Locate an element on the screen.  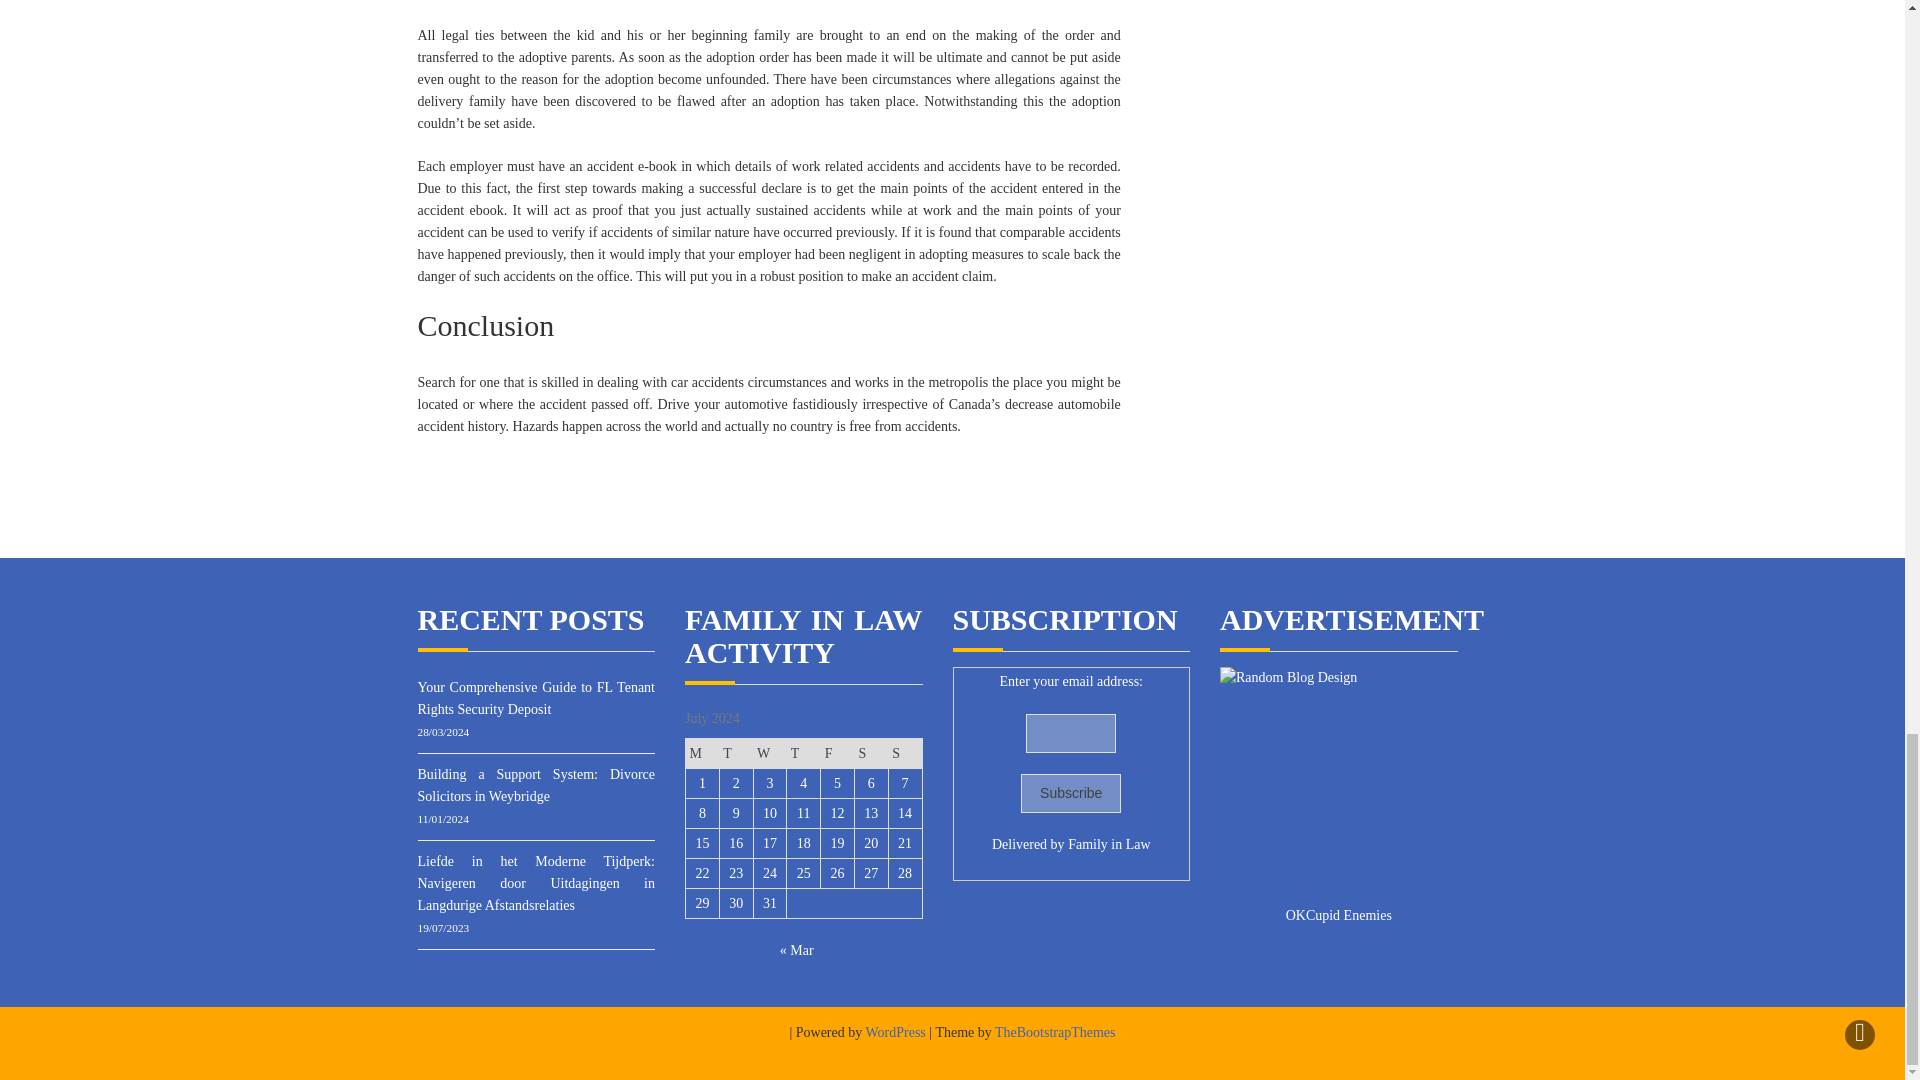
Subscribe is located at coordinates (1071, 794).